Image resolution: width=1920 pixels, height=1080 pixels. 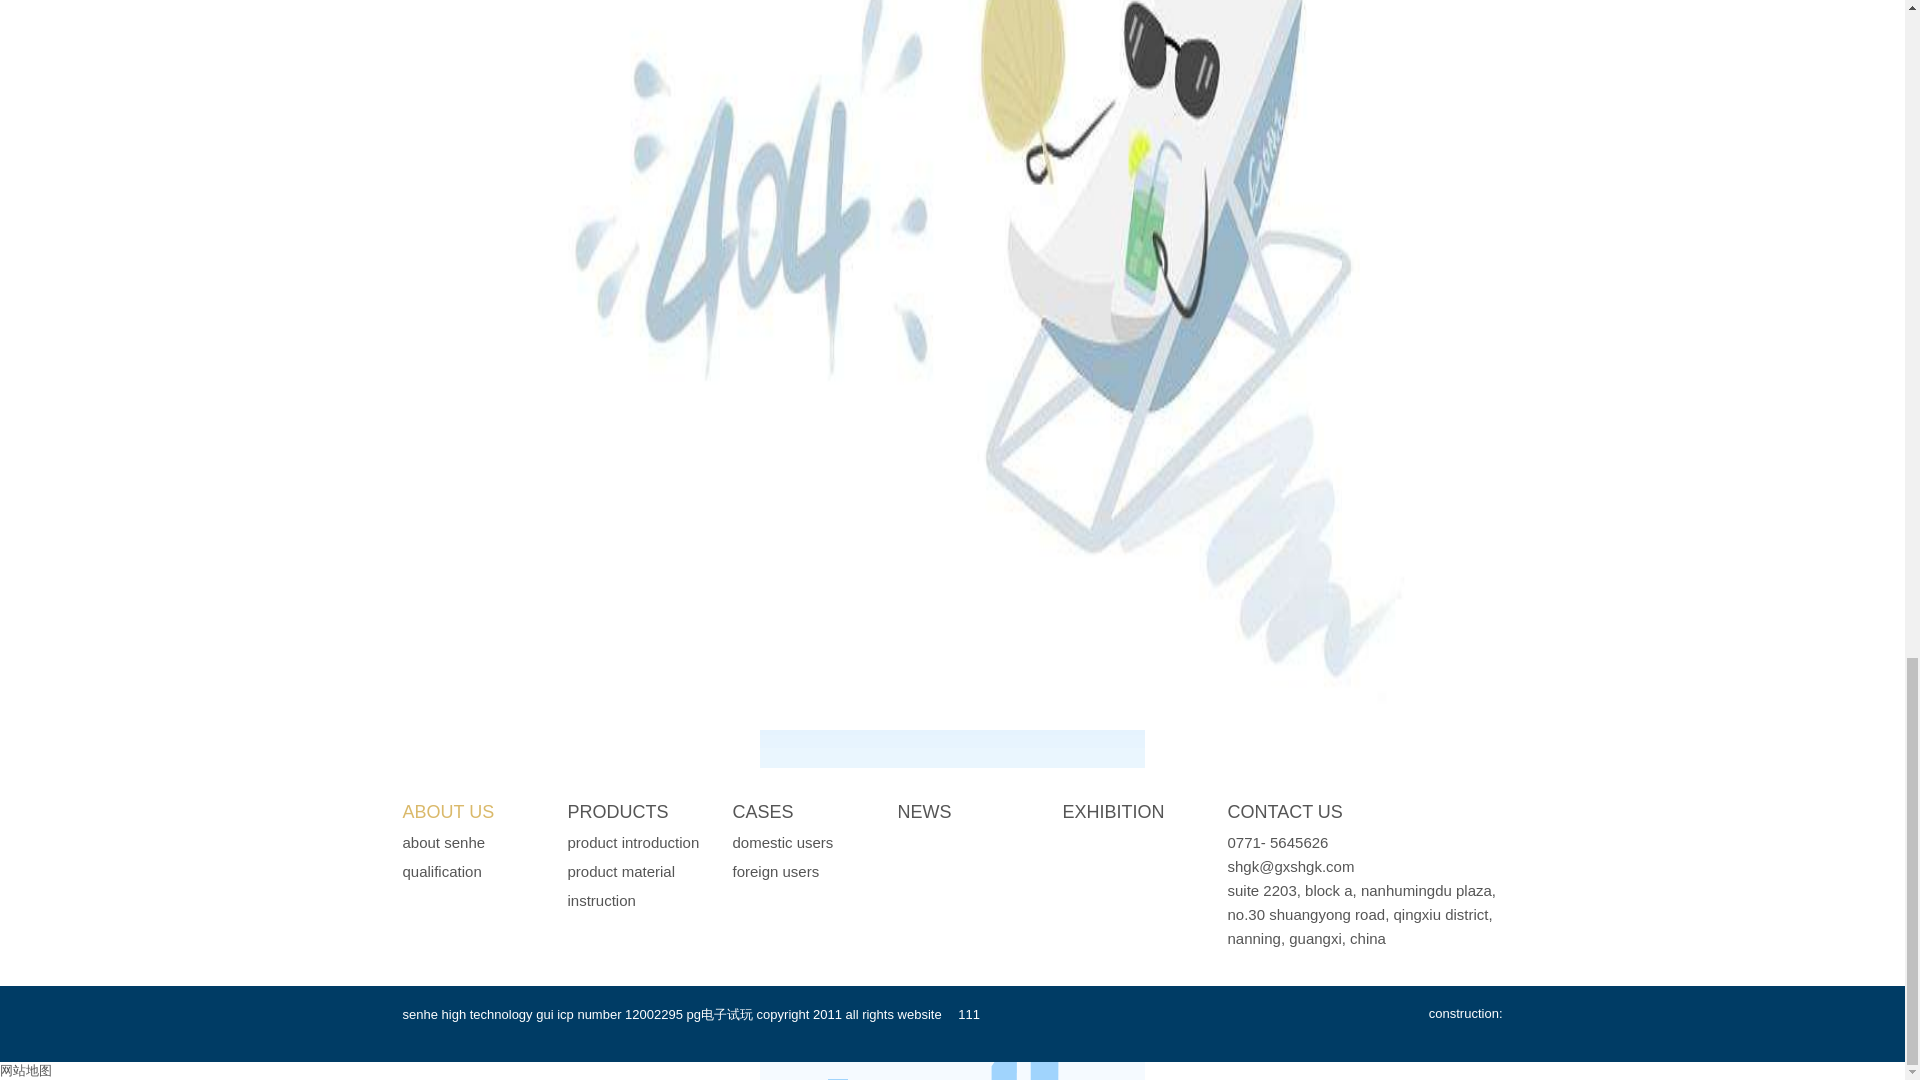 I want to click on PRODUCTS, so click(x=618, y=812).